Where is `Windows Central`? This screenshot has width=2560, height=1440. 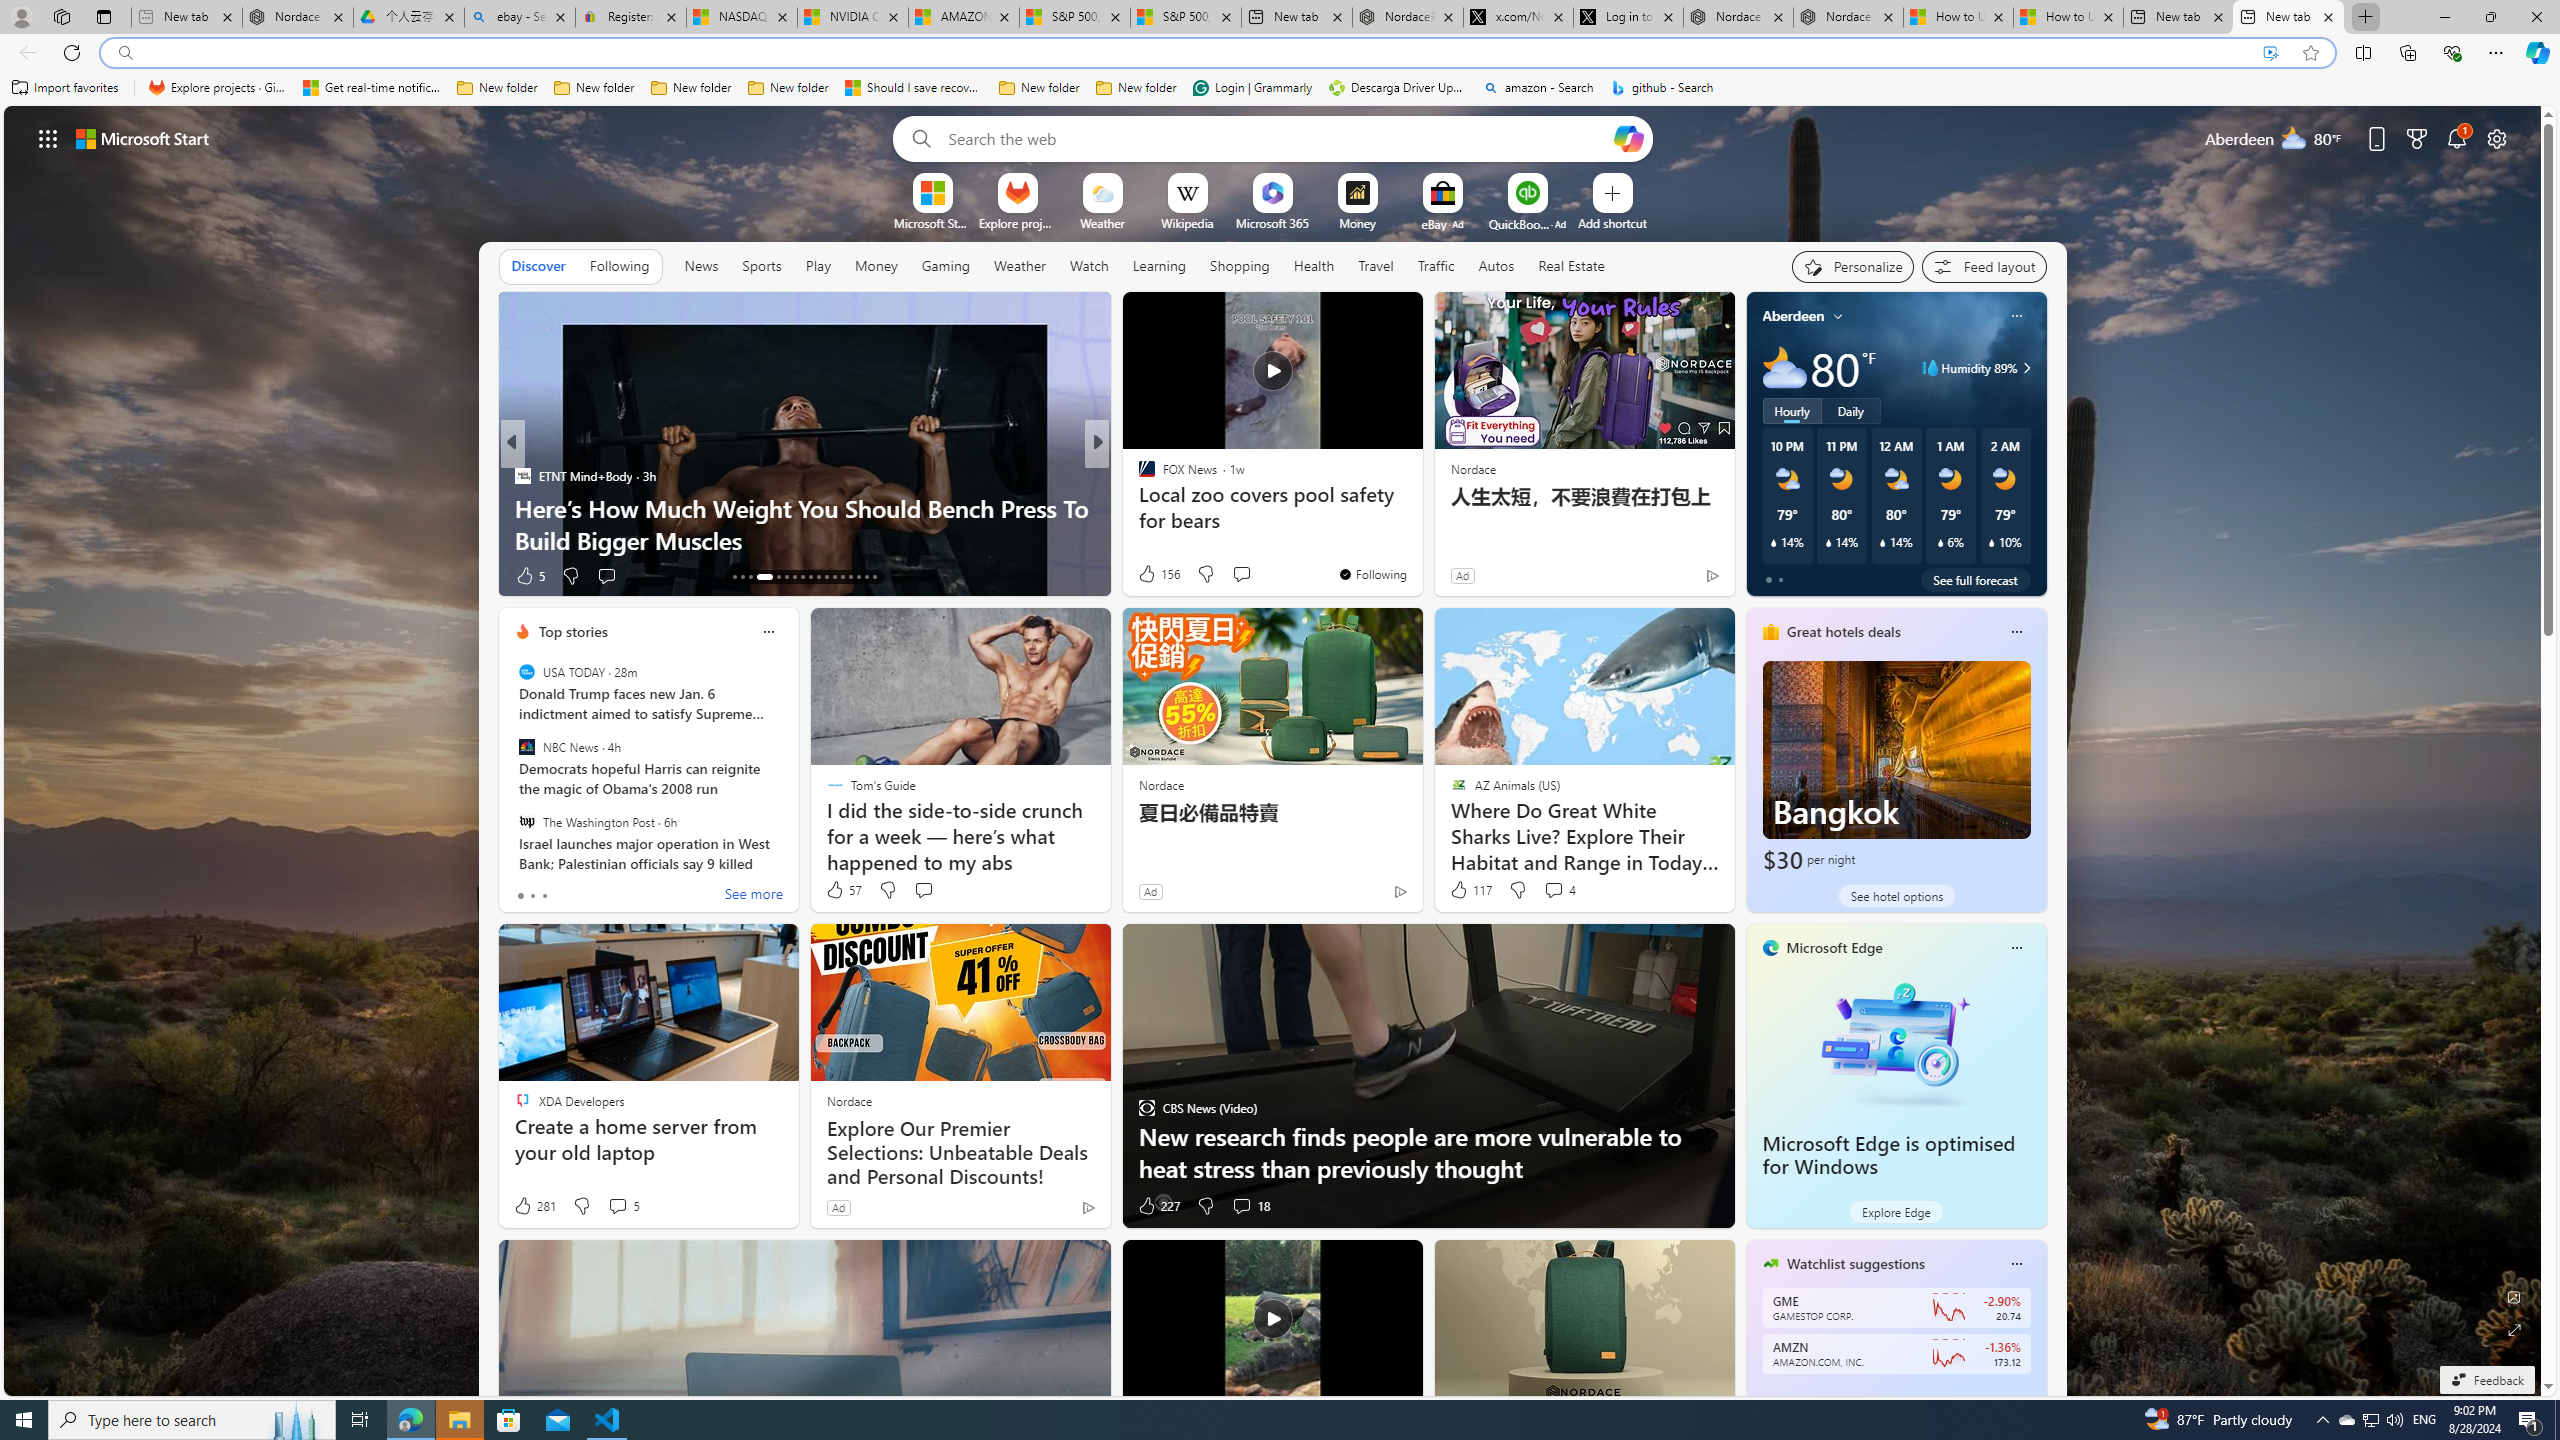
Windows Central is located at coordinates (1137, 476).